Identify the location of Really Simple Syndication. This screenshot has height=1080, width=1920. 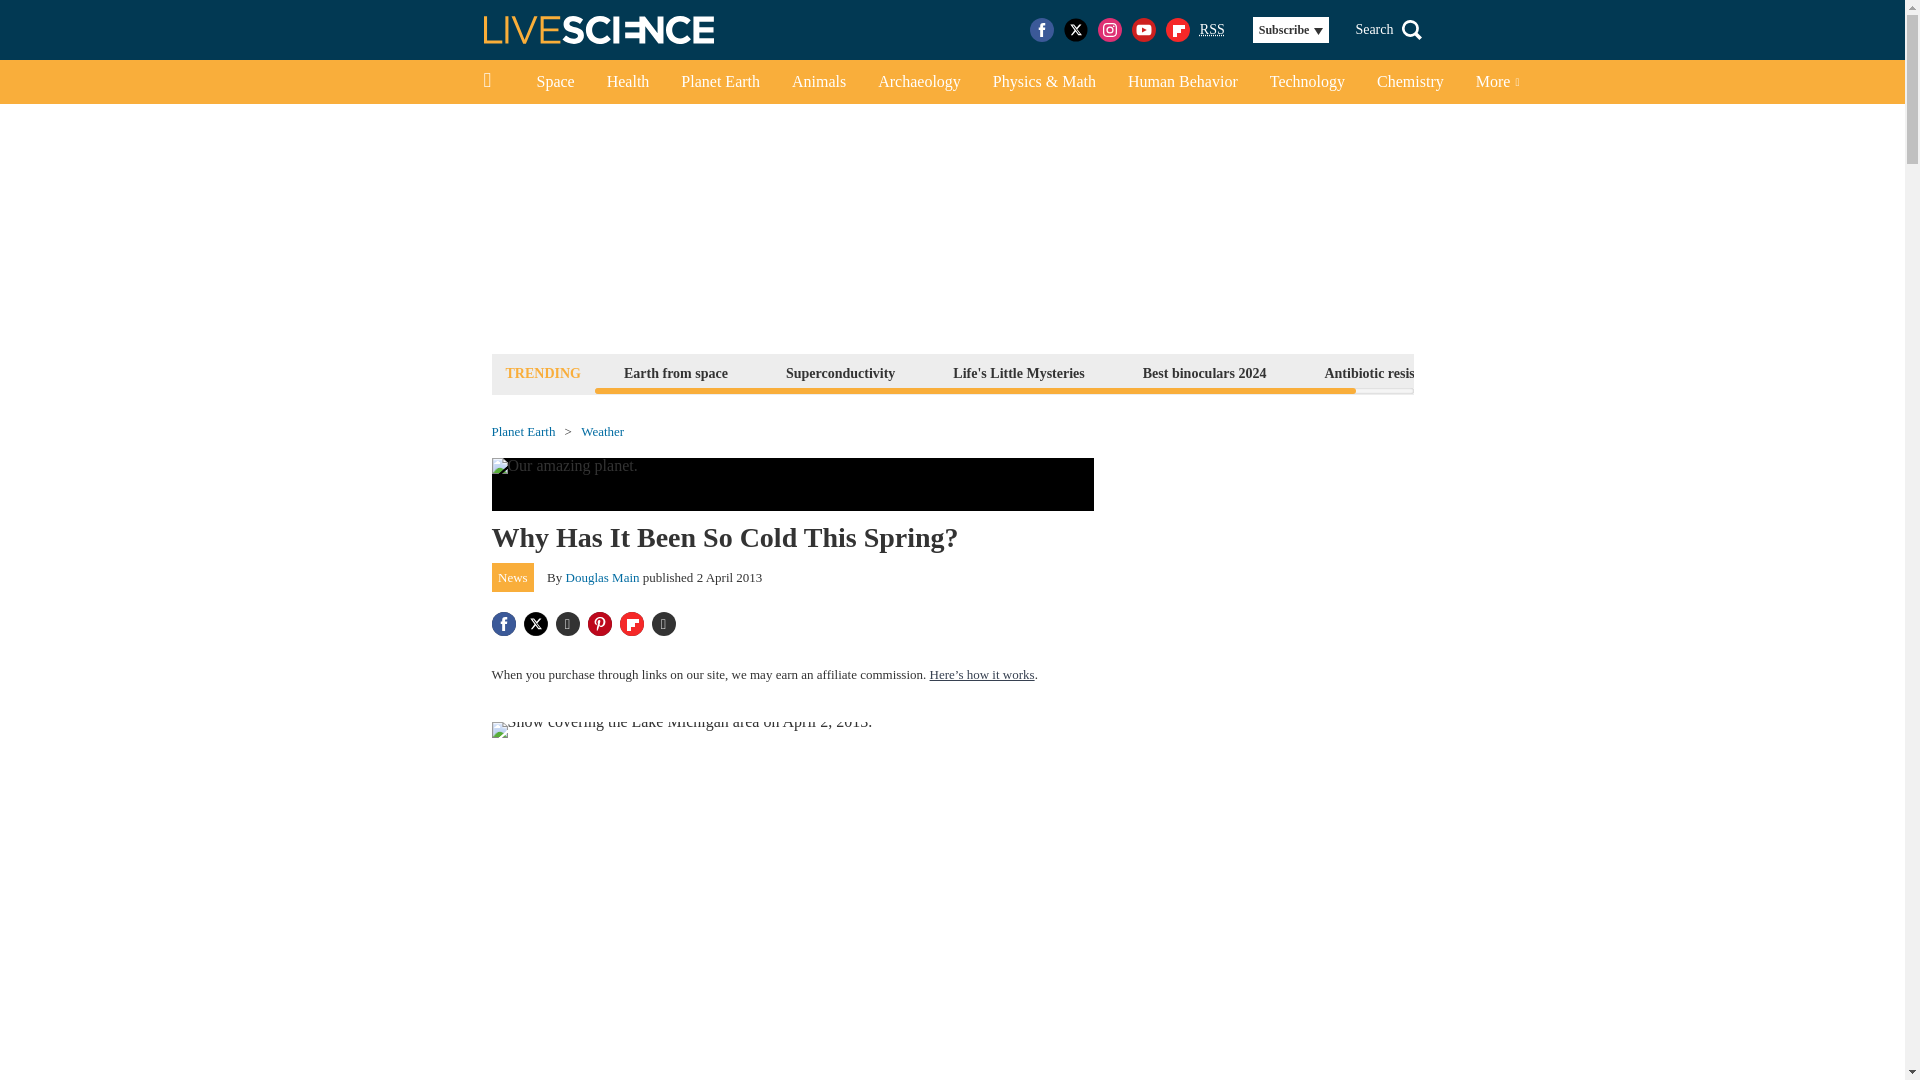
(1212, 28).